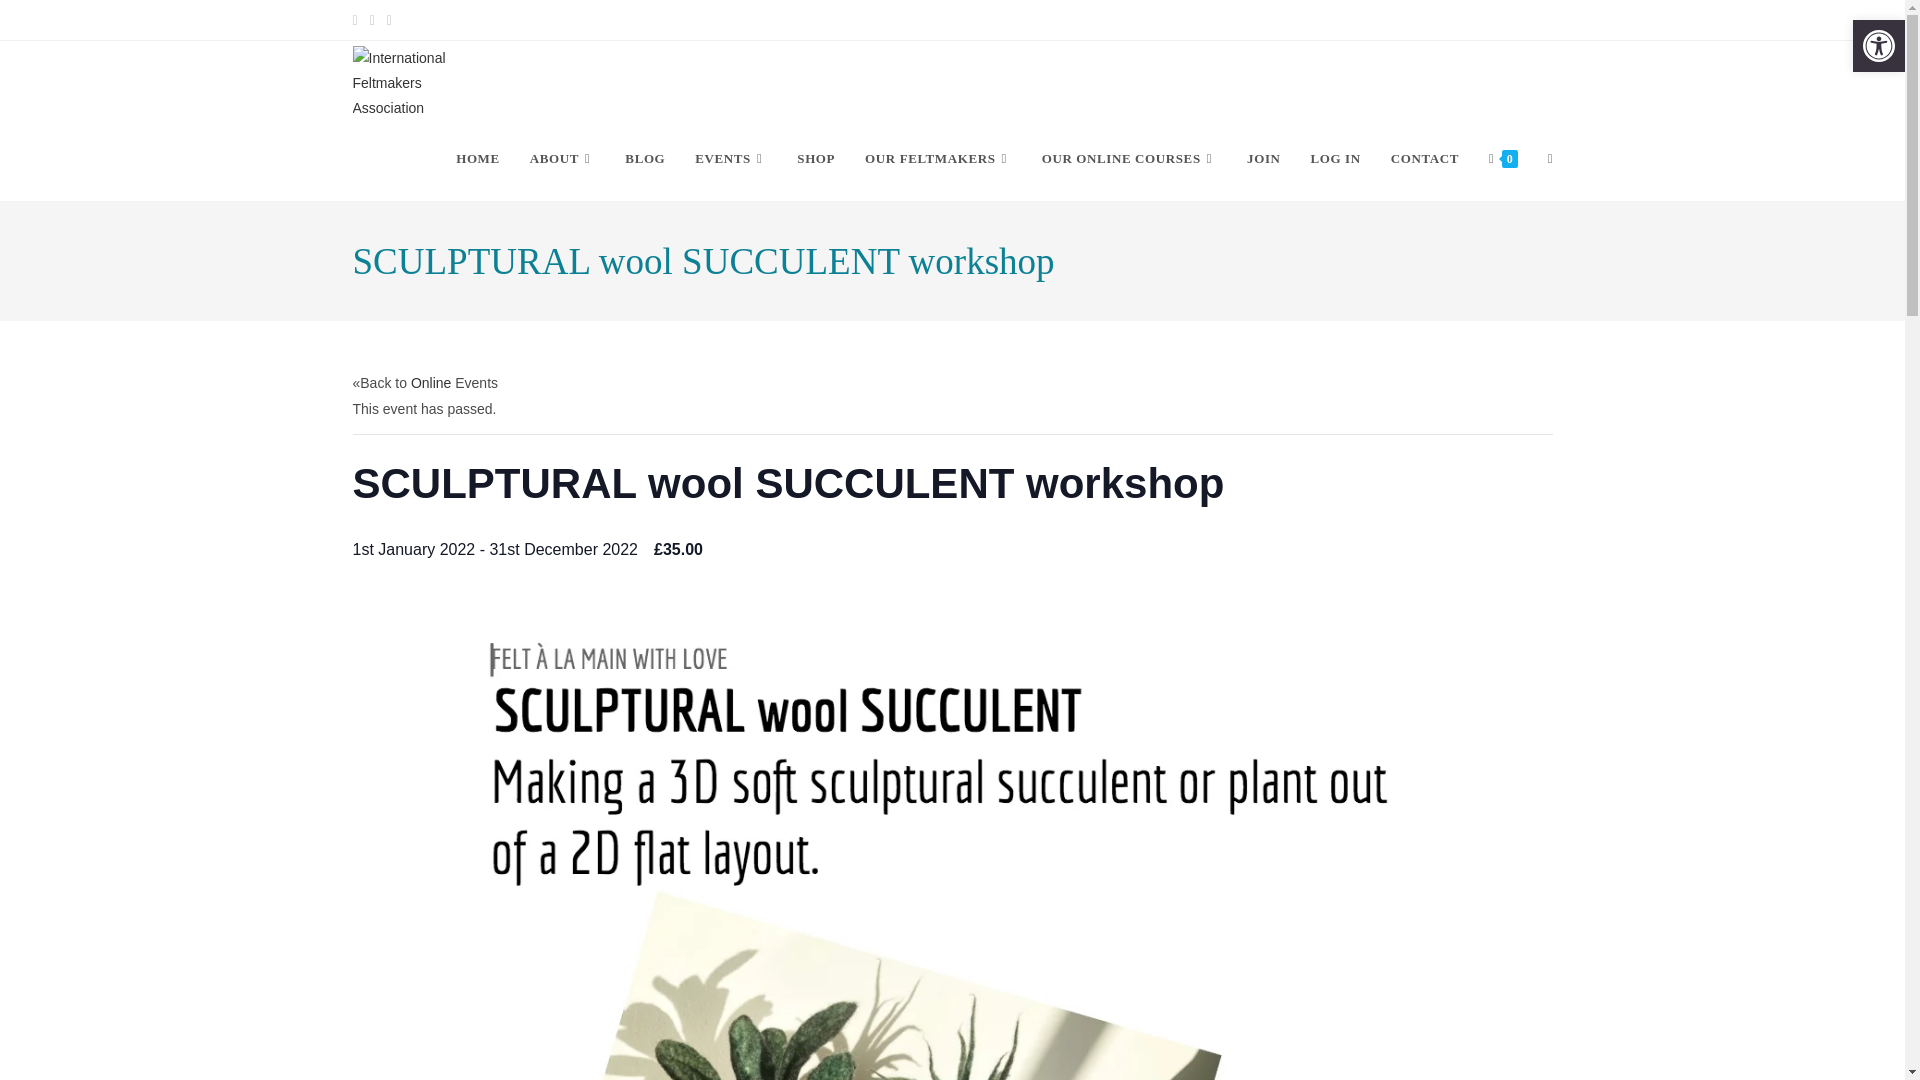 Image resolution: width=1920 pixels, height=1080 pixels. Describe the element at coordinates (816, 158) in the screenshot. I see `SHOP` at that location.